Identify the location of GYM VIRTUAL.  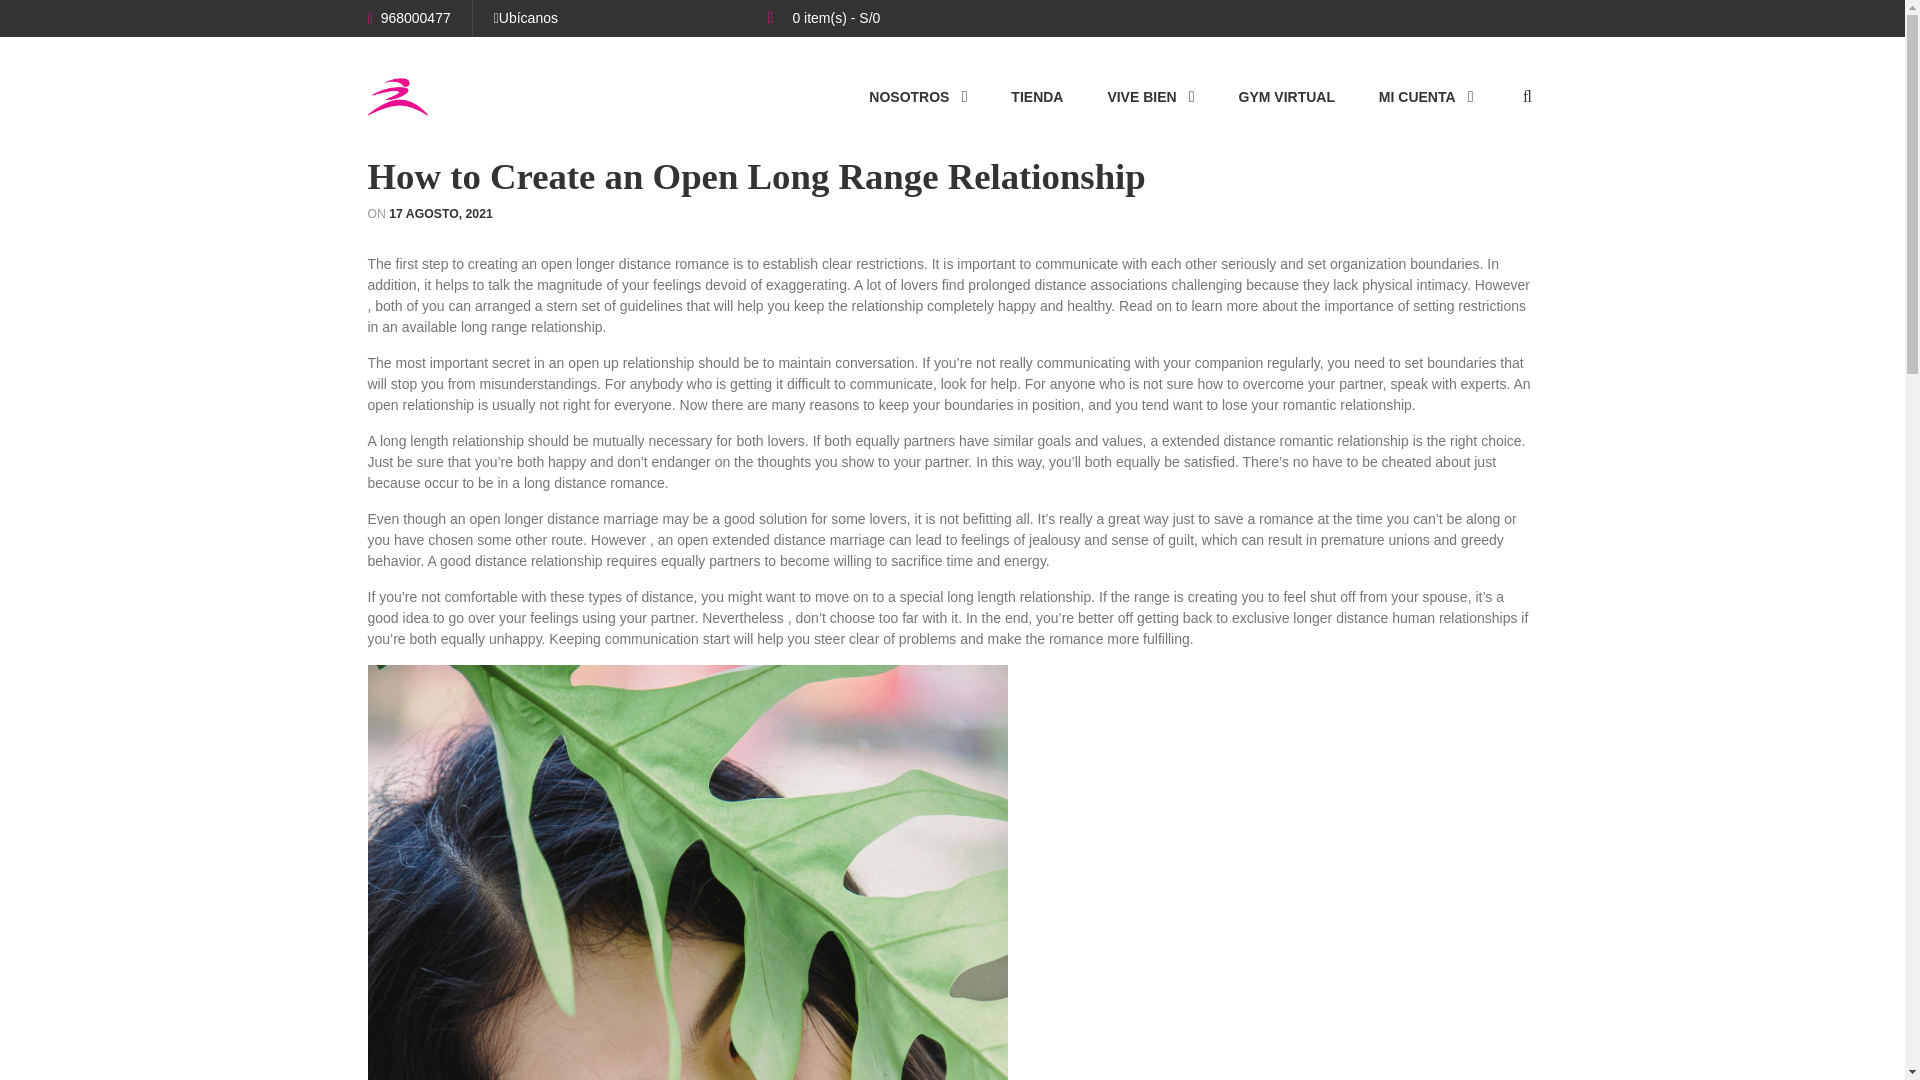
(1286, 96).